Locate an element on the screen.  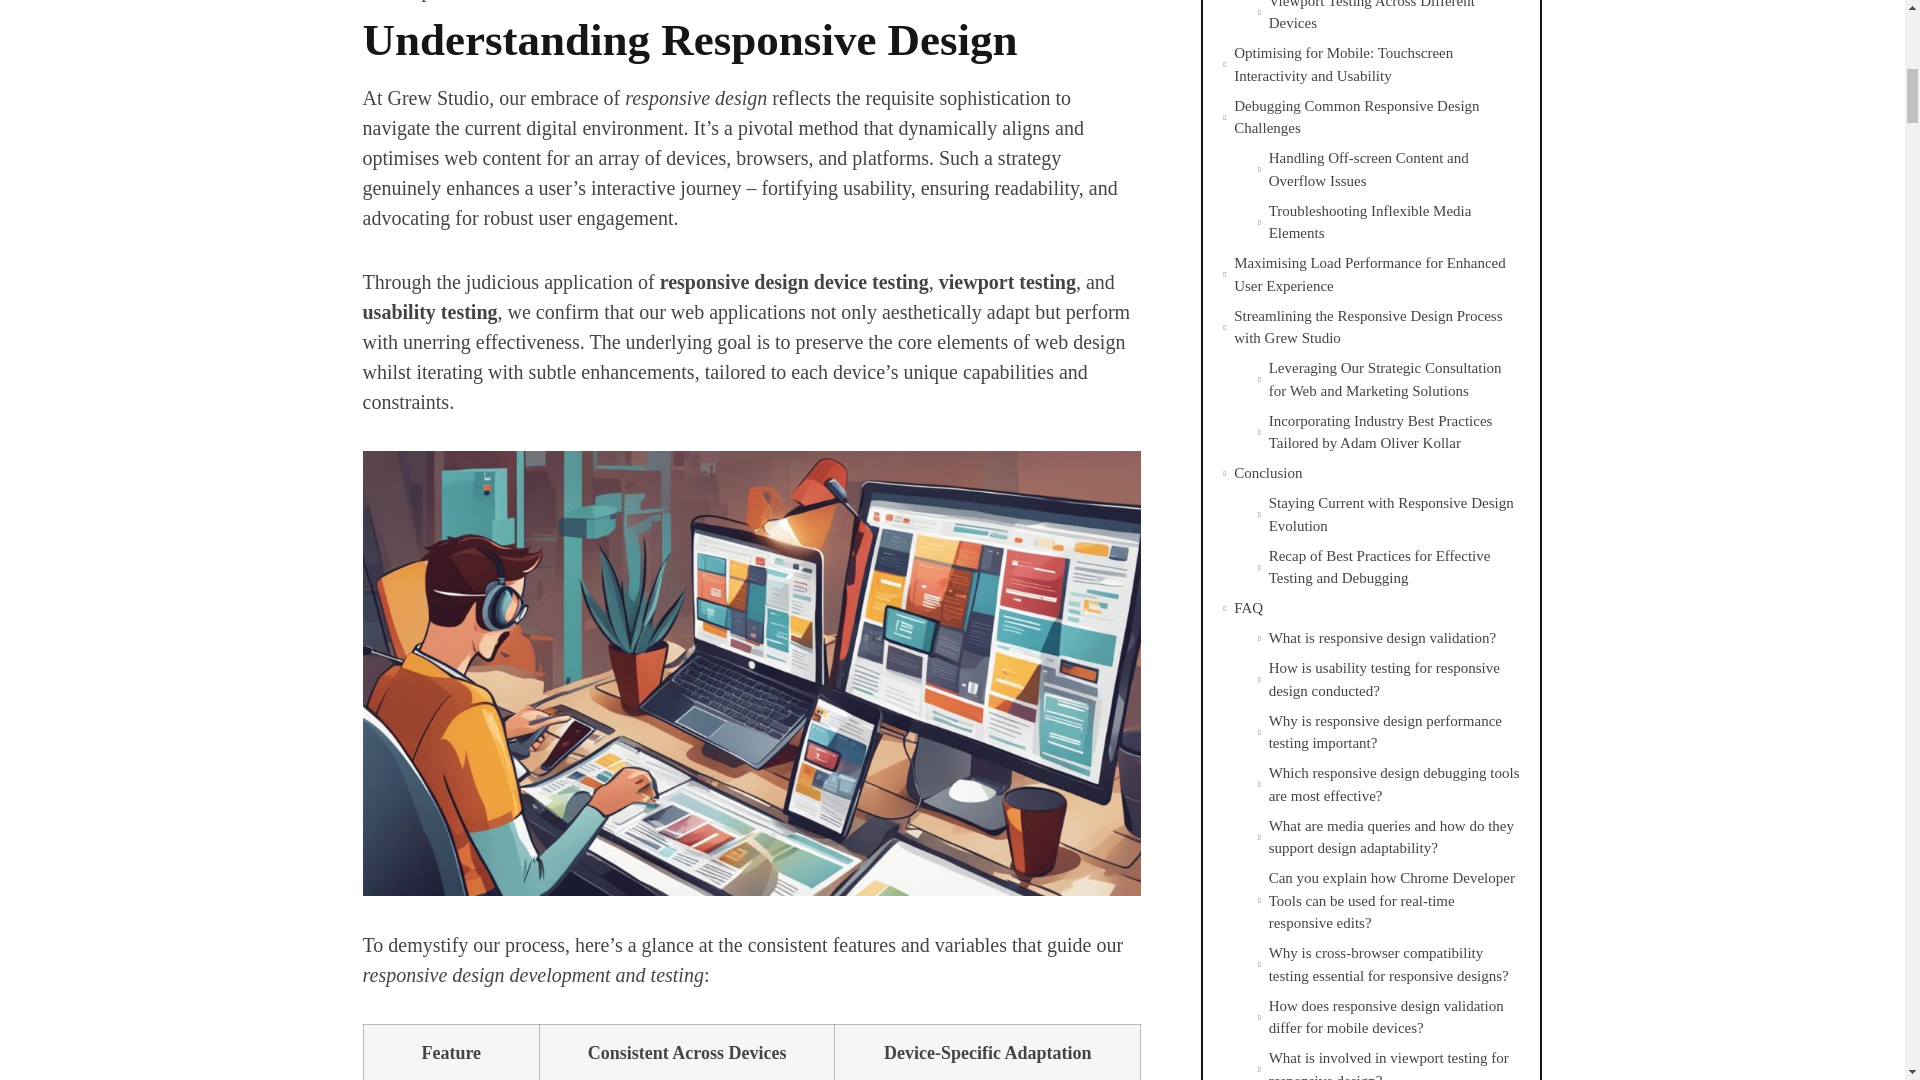
Staying Current with Responsive Design Evolution is located at coordinates (1394, 514).